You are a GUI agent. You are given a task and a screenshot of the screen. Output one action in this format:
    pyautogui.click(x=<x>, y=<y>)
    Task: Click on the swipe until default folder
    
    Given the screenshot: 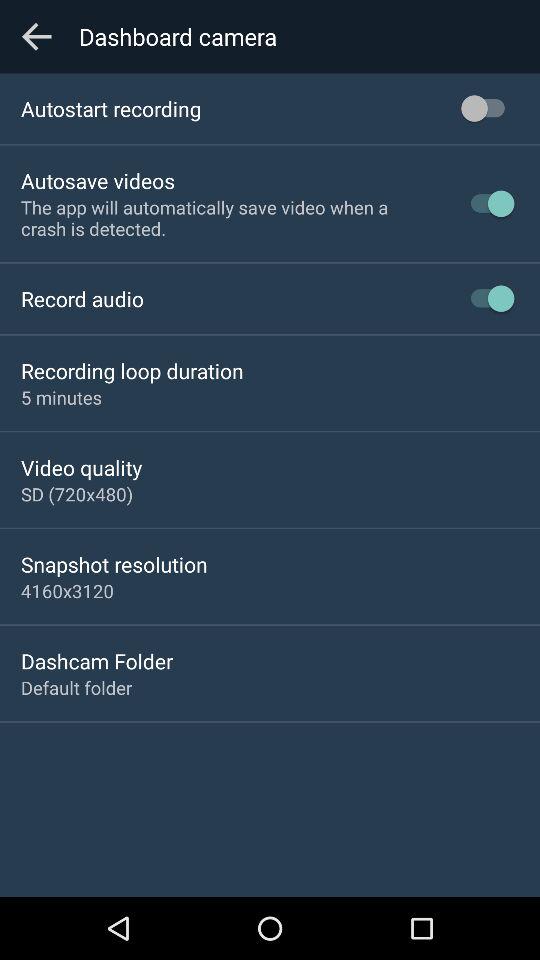 What is the action you would take?
    pyautogui.click(x=76, y=688)
    